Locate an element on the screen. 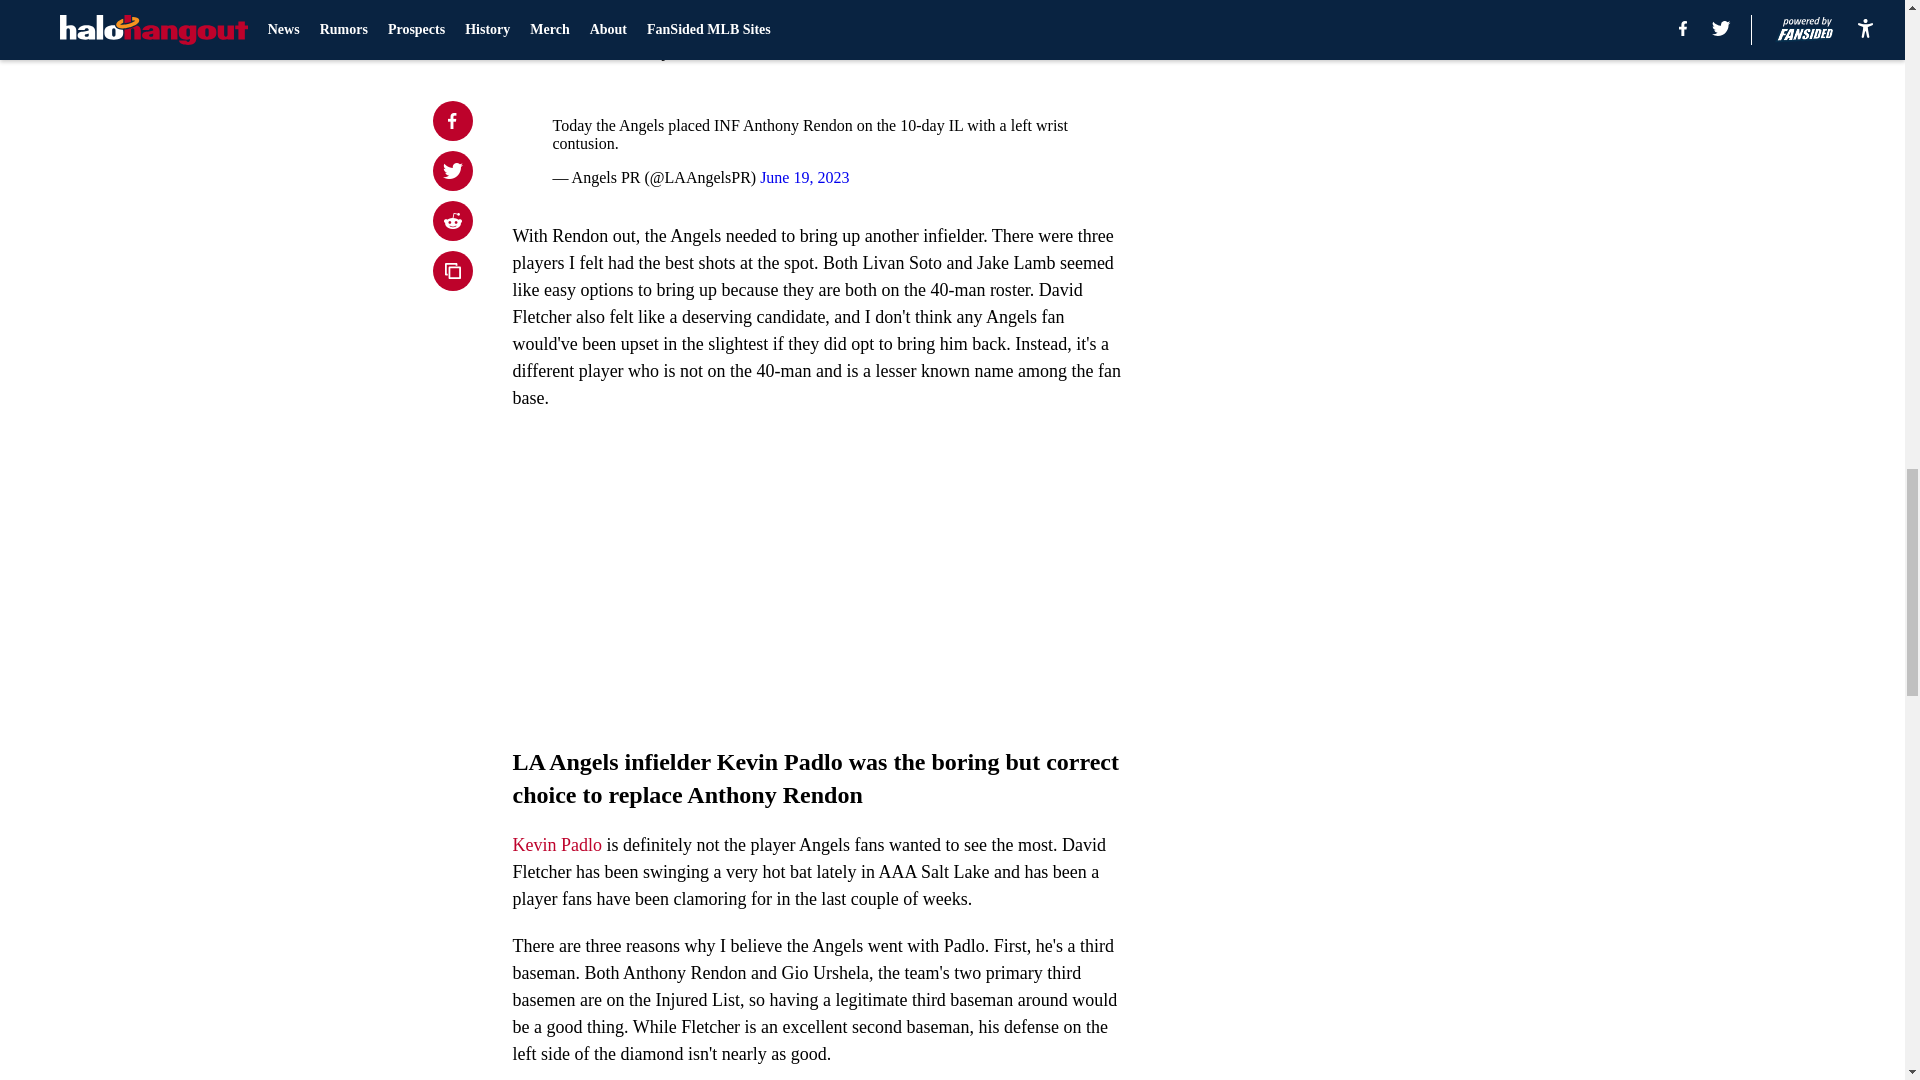 The height and width of the screenshot is (1080, 1920). Kevin Padlo is located at coordinates (557, 844).